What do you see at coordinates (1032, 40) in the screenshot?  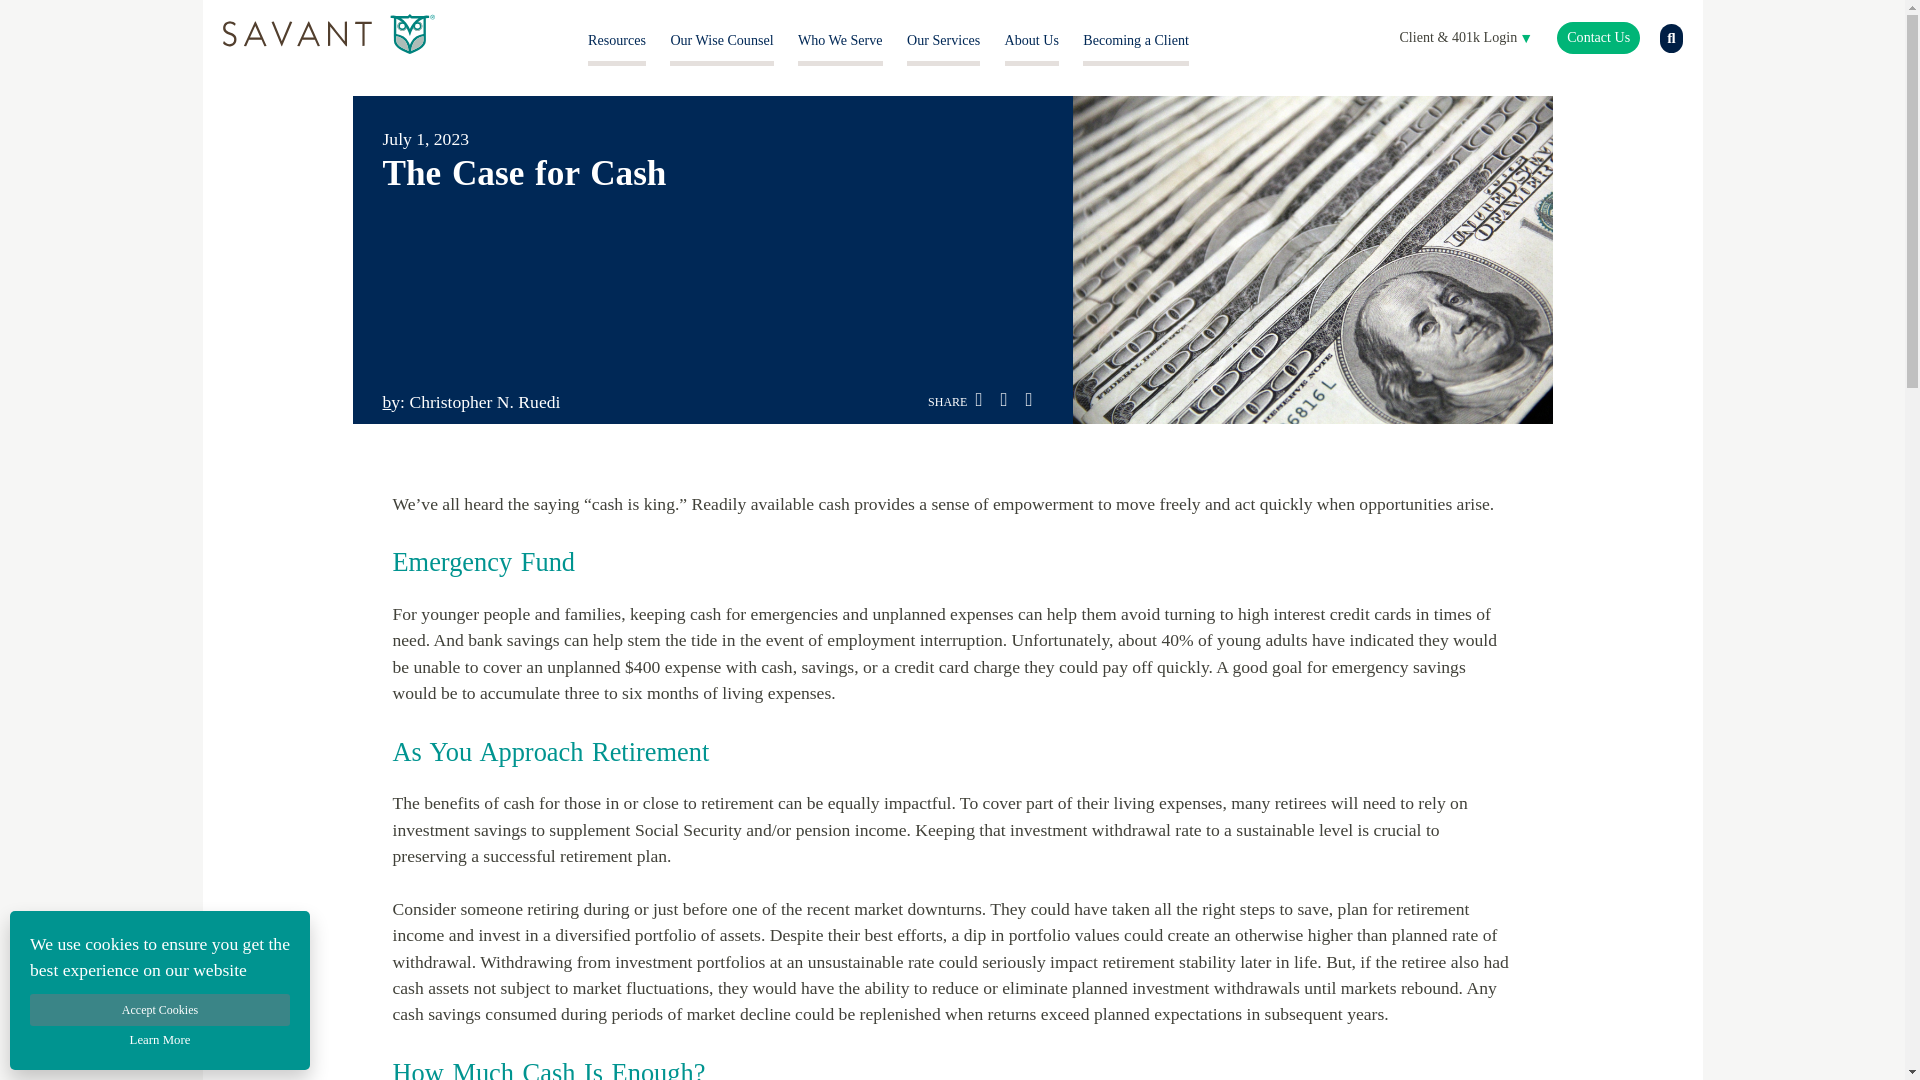 I see `About Us` at bounding box center [1032, 40].